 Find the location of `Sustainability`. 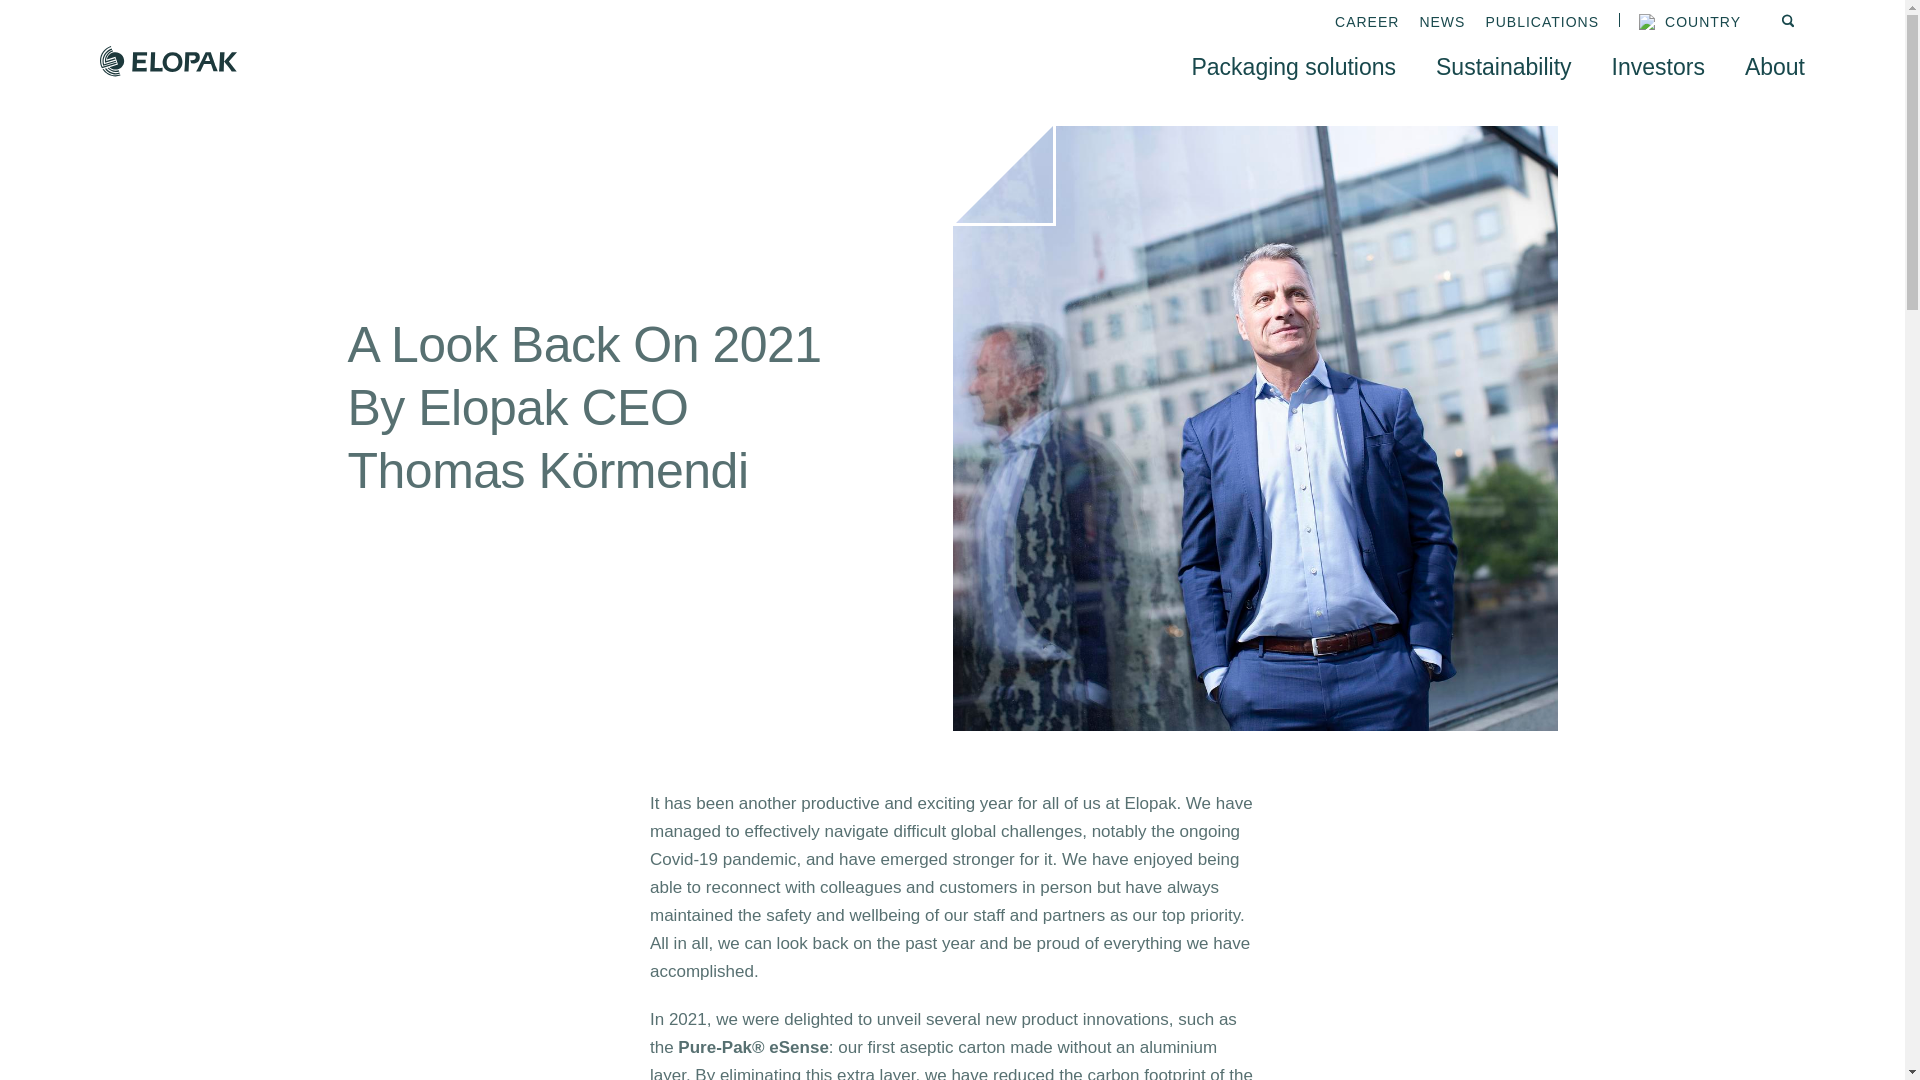

Sustainability is located at coordinates (1504, 66).